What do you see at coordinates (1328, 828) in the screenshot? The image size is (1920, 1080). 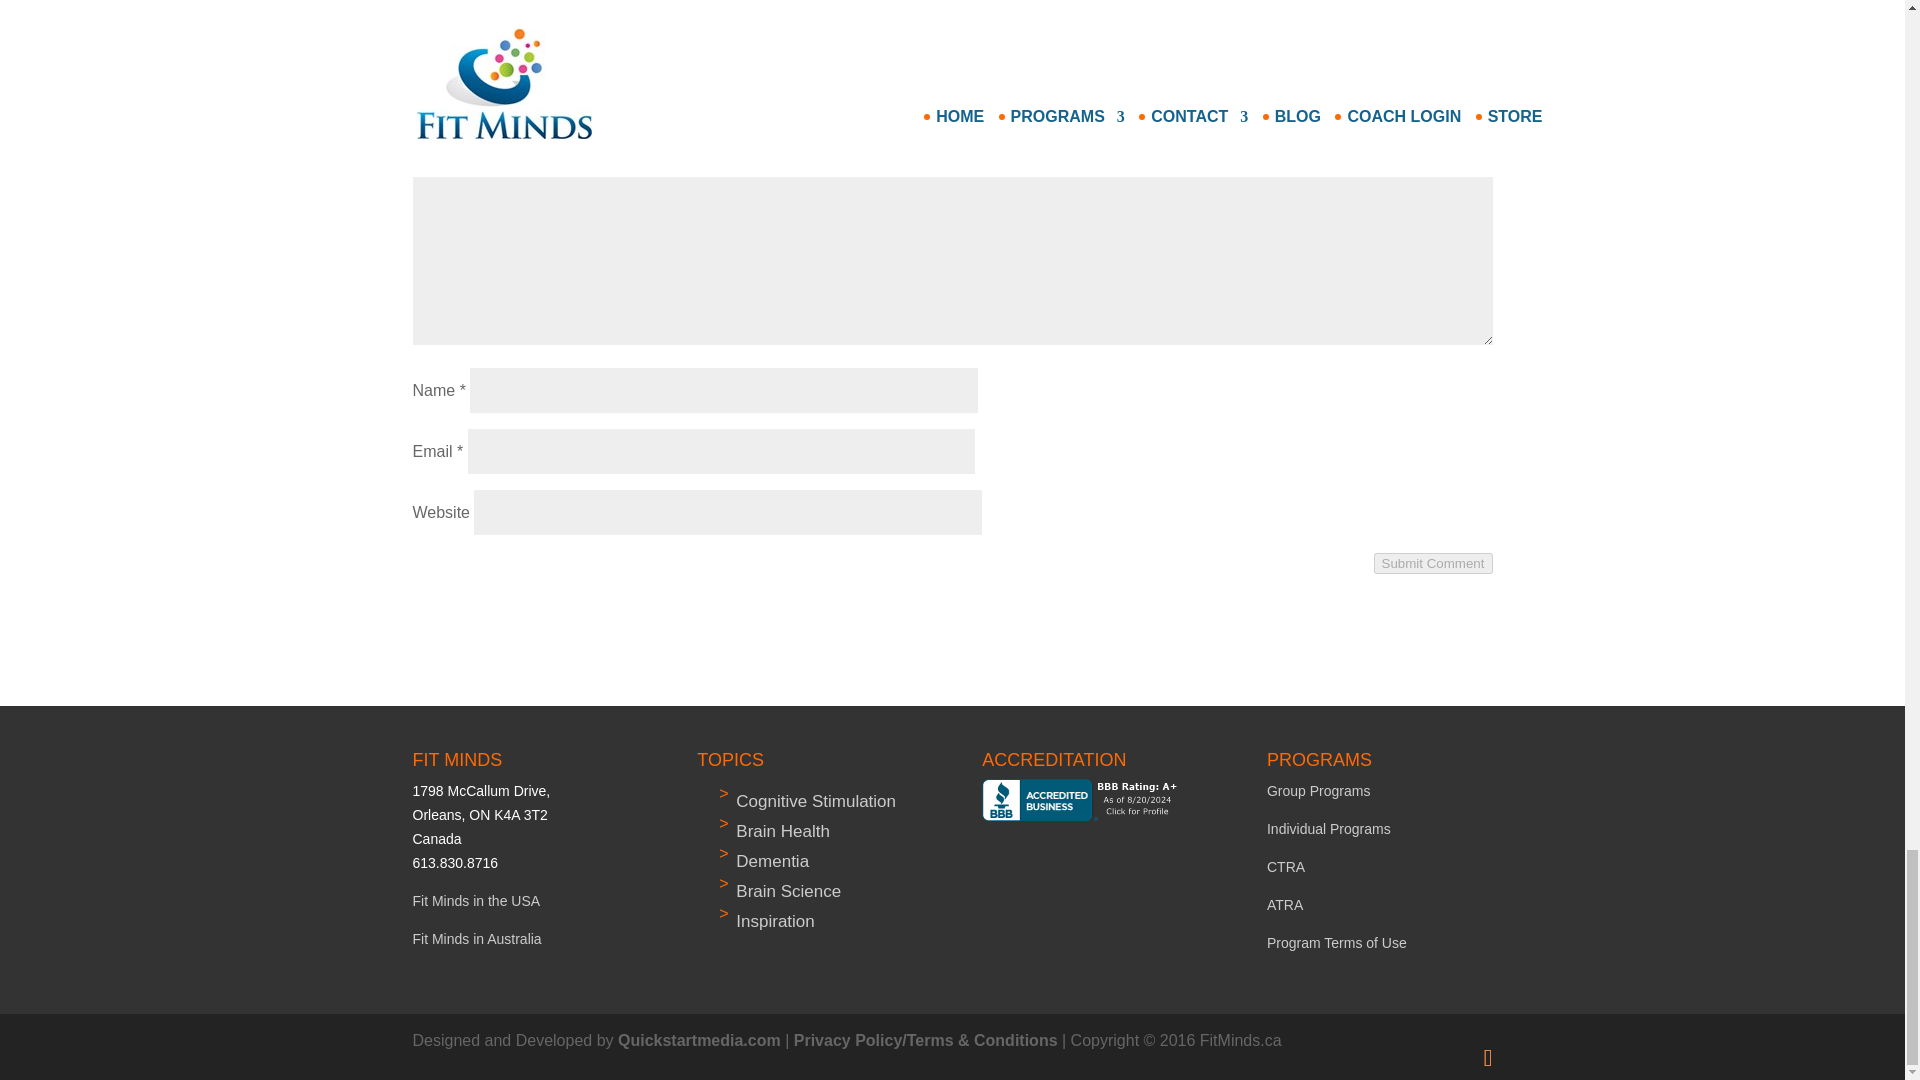 I see `Individual Programs` at bounding box center [1328, 828].